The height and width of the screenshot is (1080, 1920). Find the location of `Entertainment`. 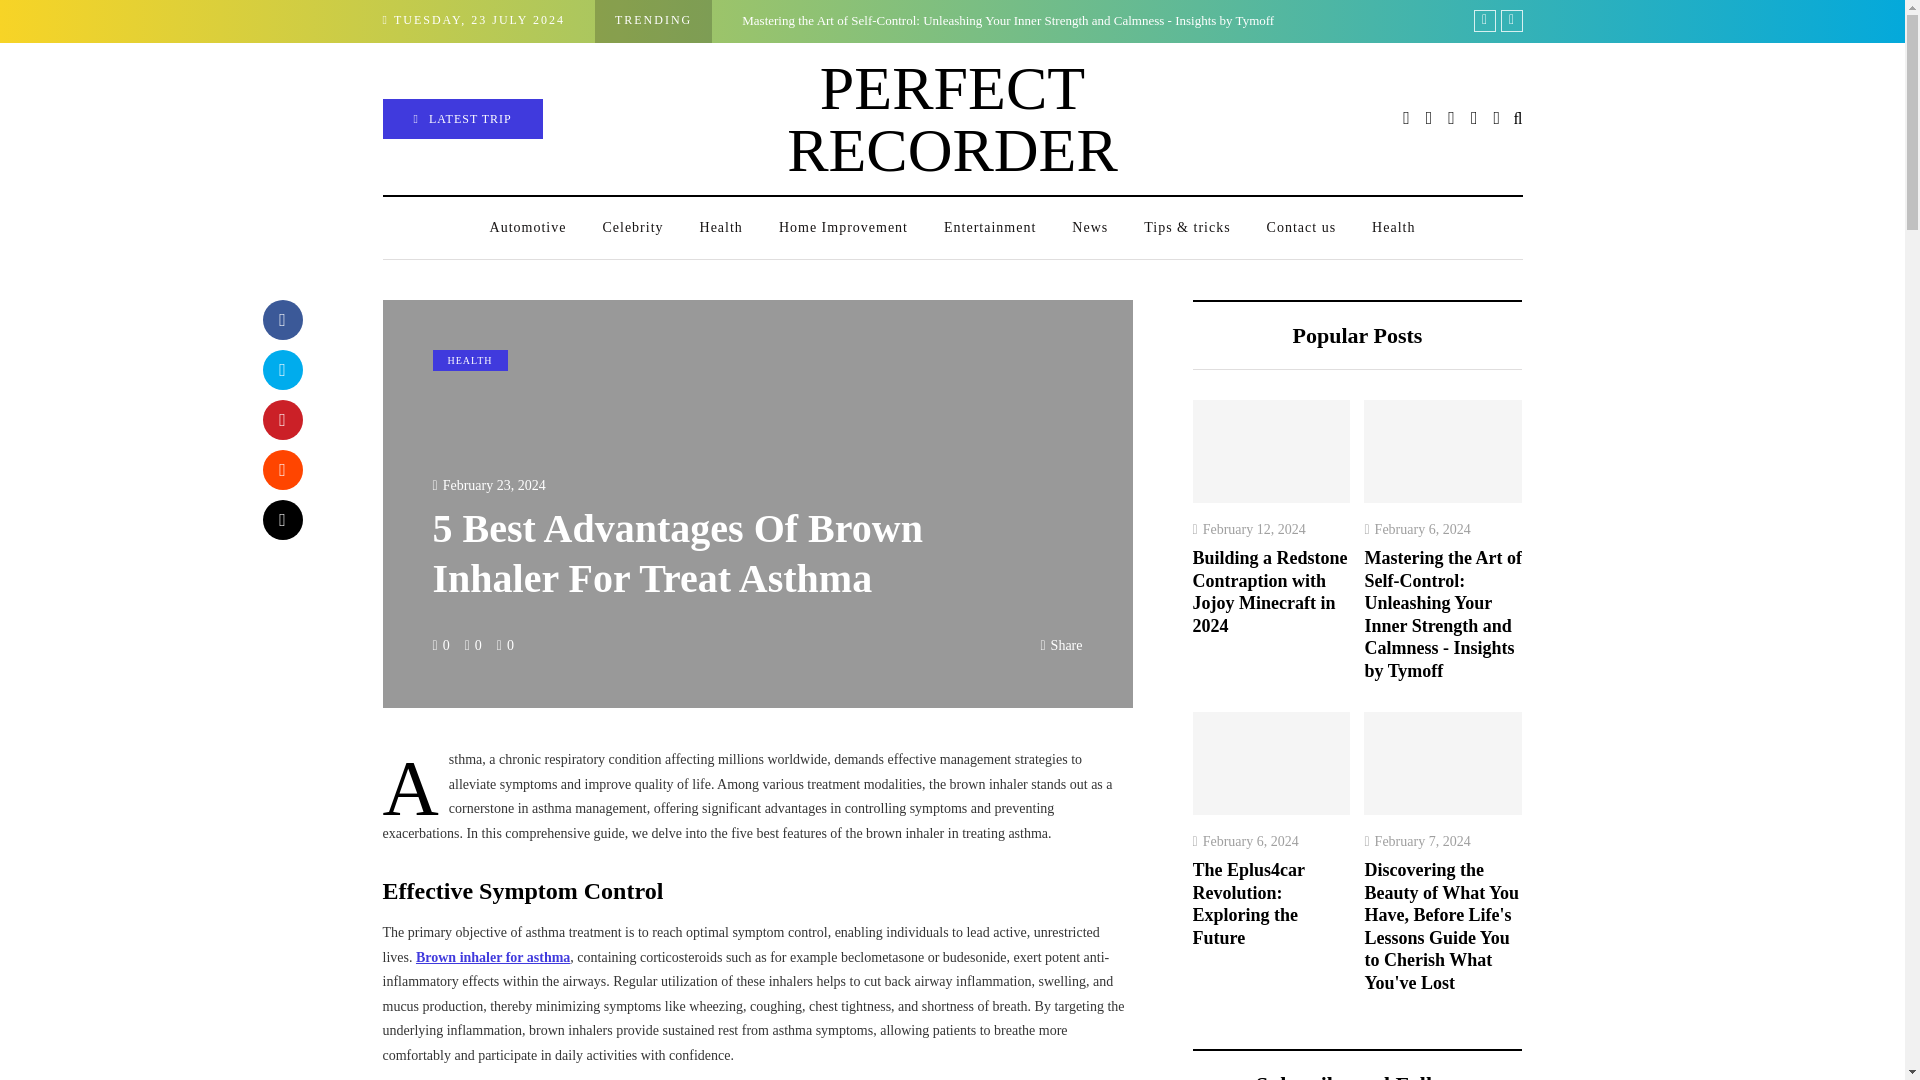

Entertainment is located at coordinates (990, 228).